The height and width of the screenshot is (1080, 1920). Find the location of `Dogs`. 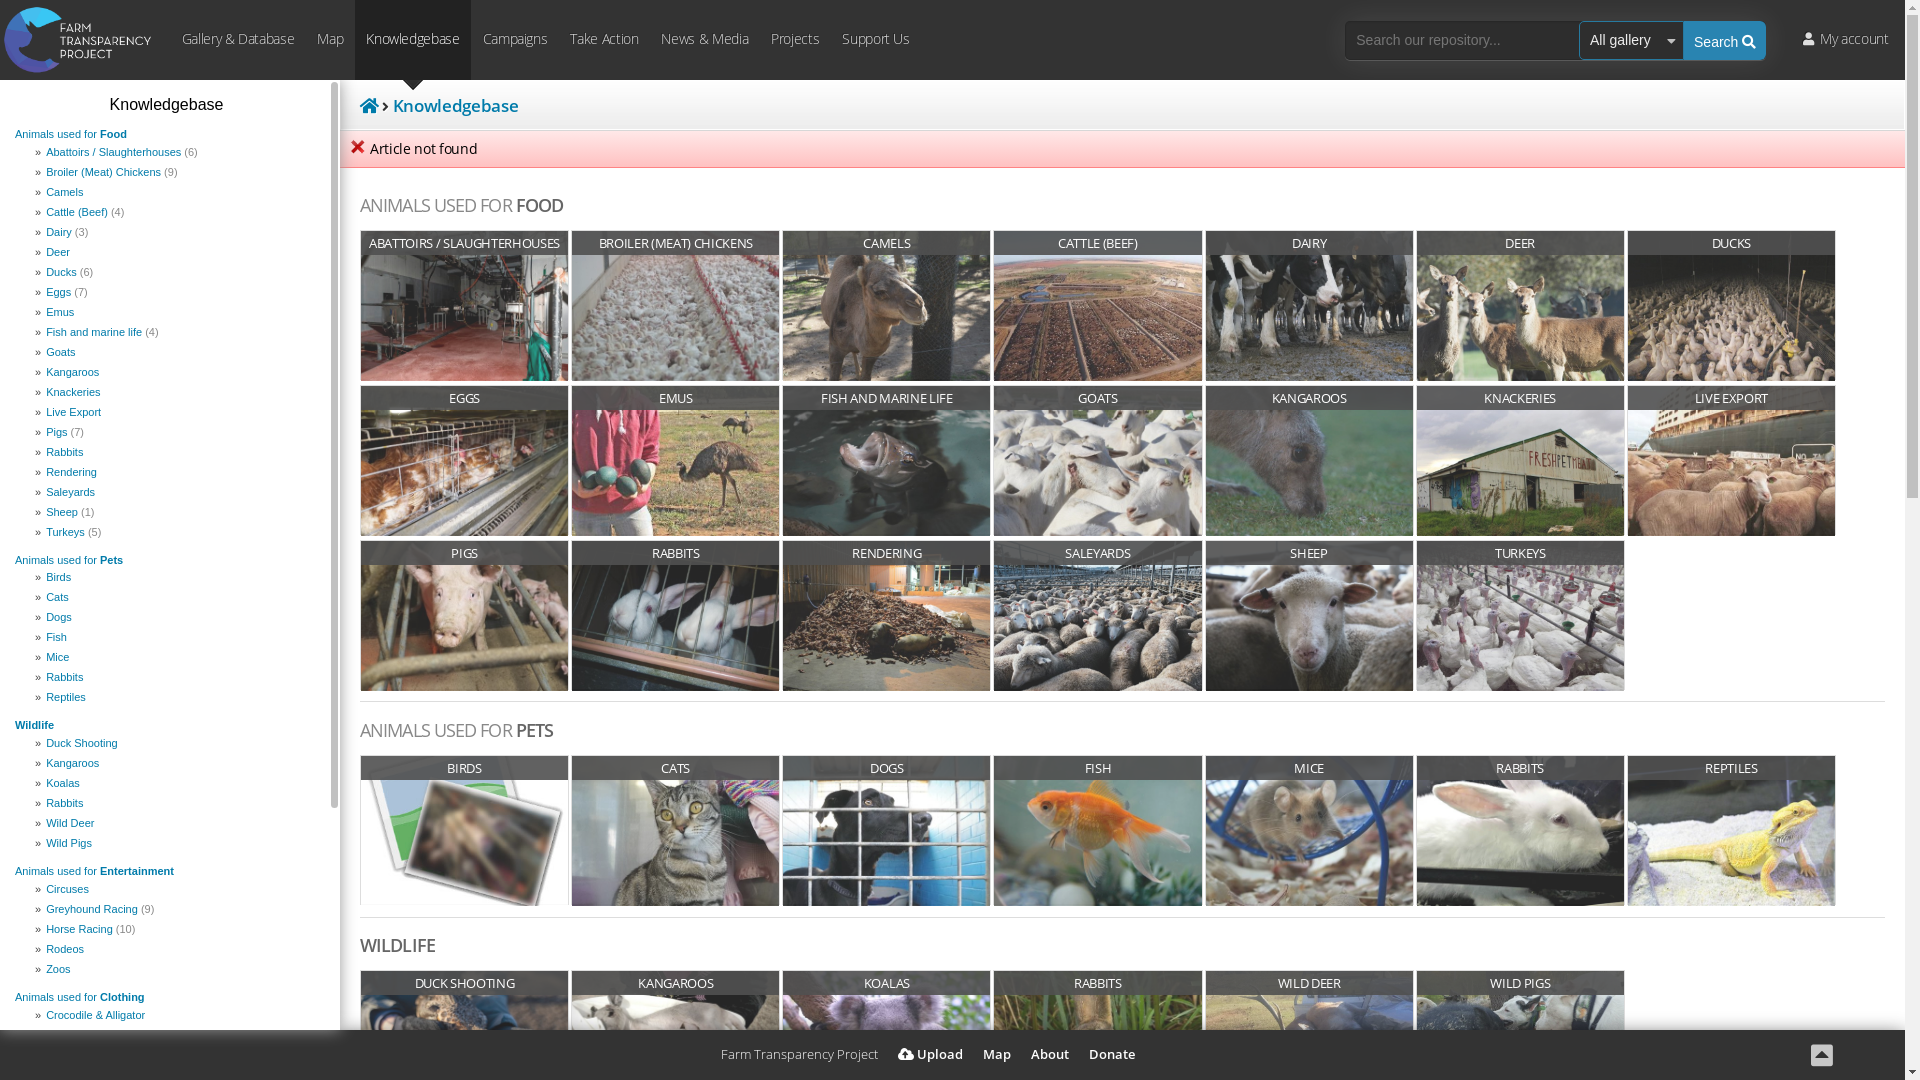

Dogs is located at coordinates (178, 618).